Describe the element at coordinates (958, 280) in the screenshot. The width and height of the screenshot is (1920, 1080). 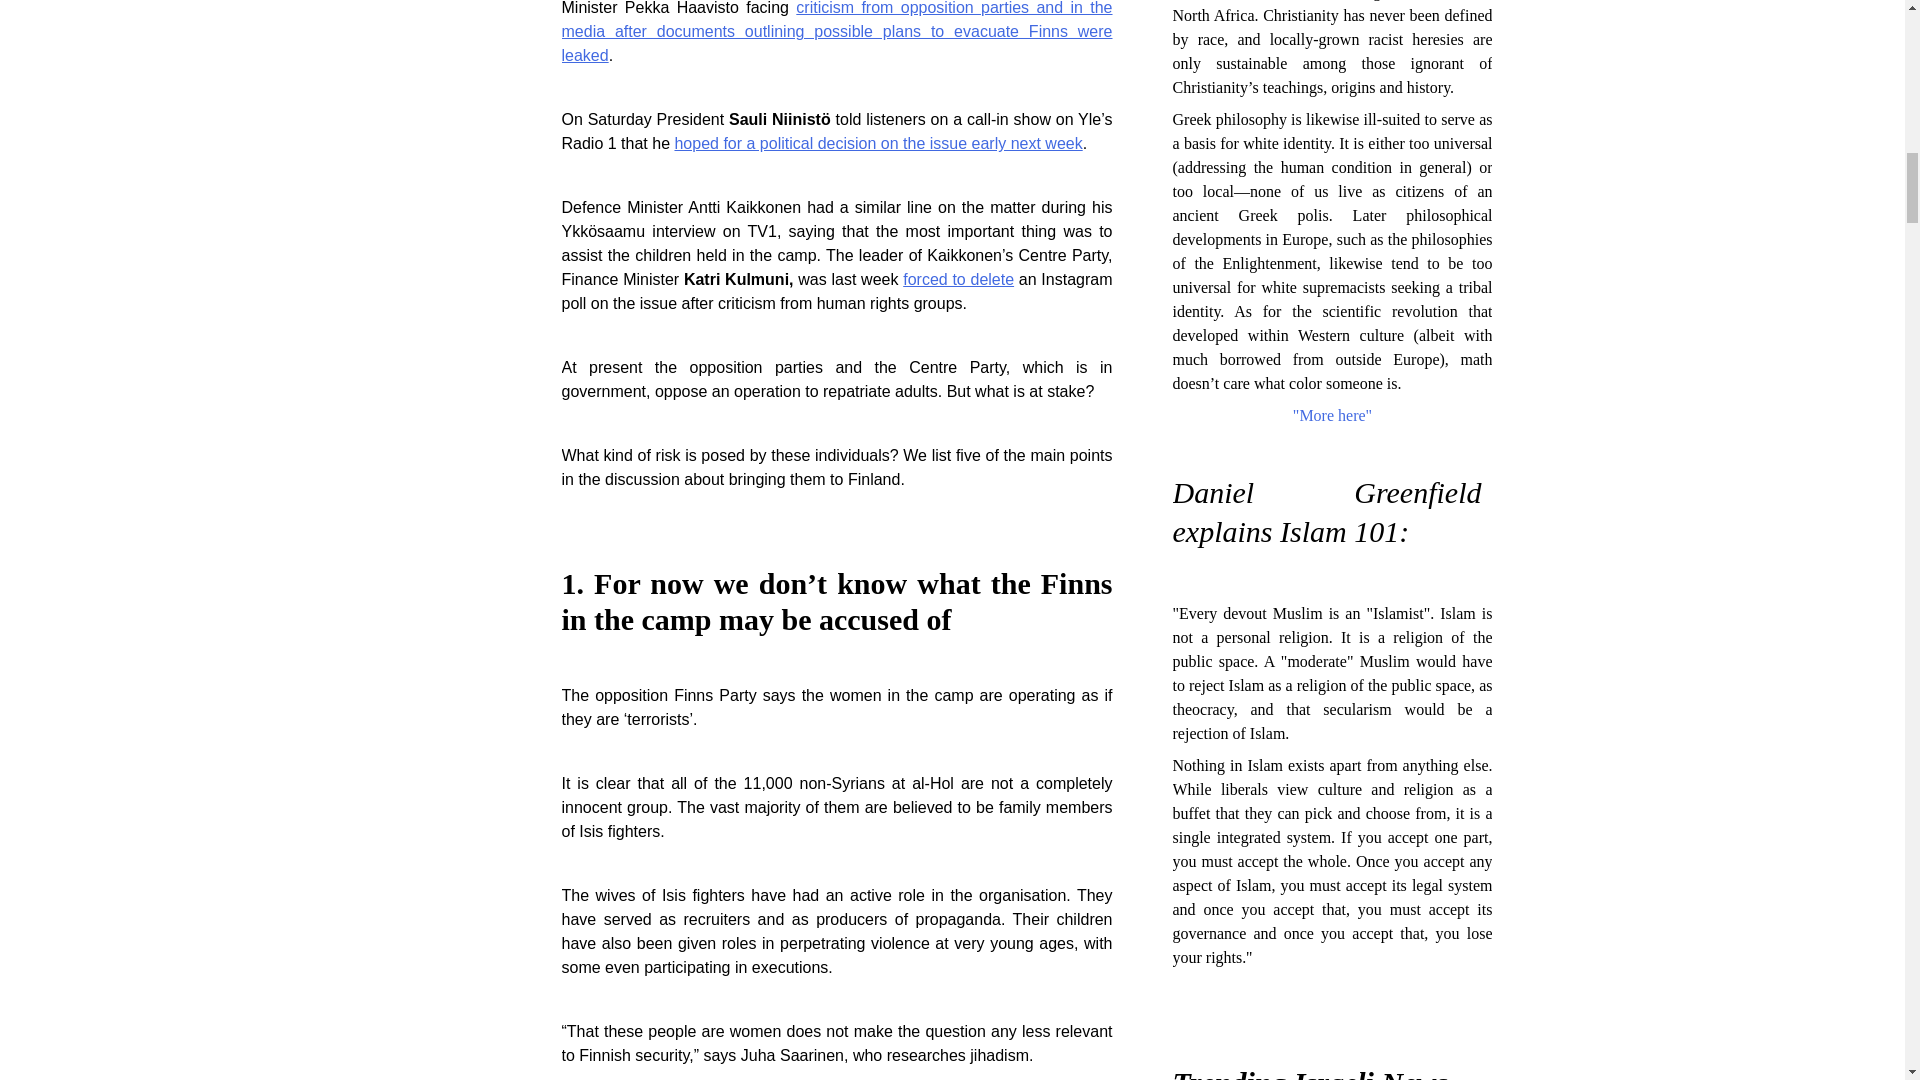
I see `forced to delete` at that location.